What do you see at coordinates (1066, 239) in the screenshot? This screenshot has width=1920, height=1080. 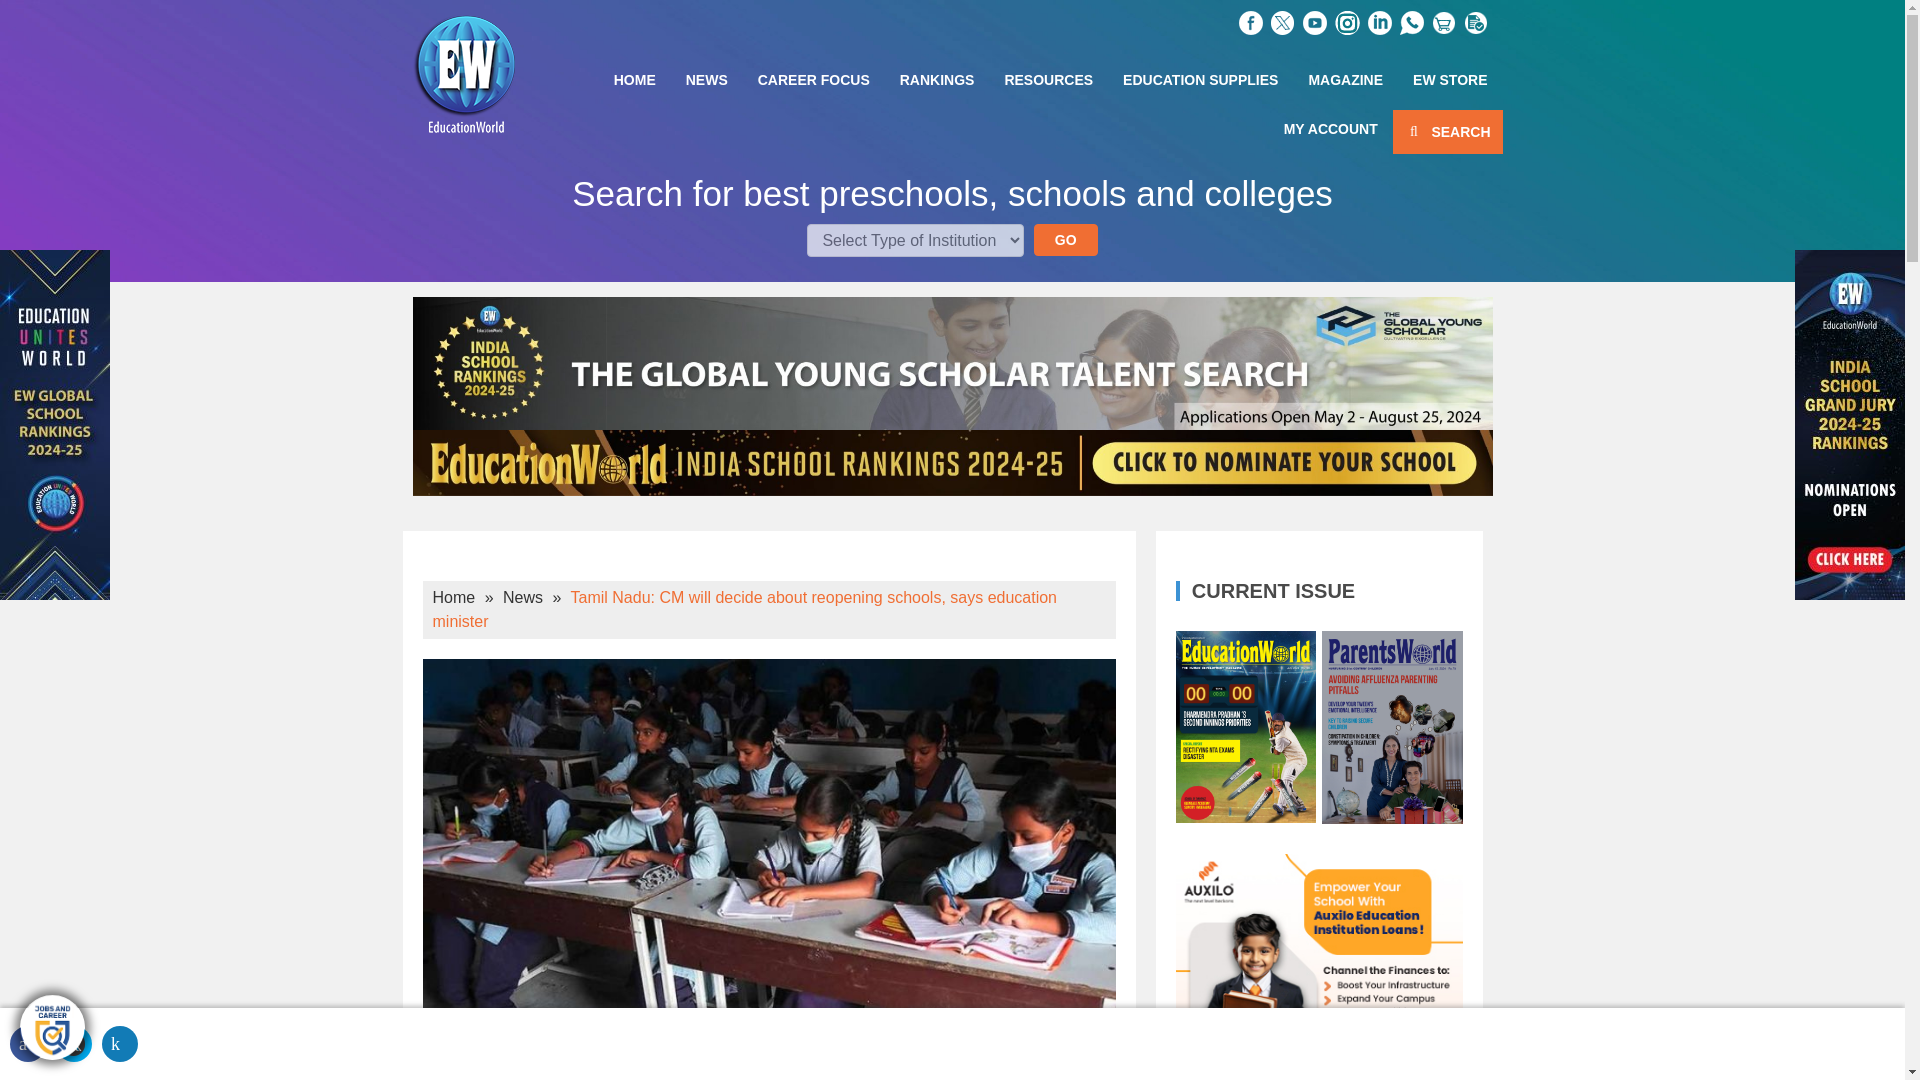 I see `GO` at bounding box center [1066, 239].